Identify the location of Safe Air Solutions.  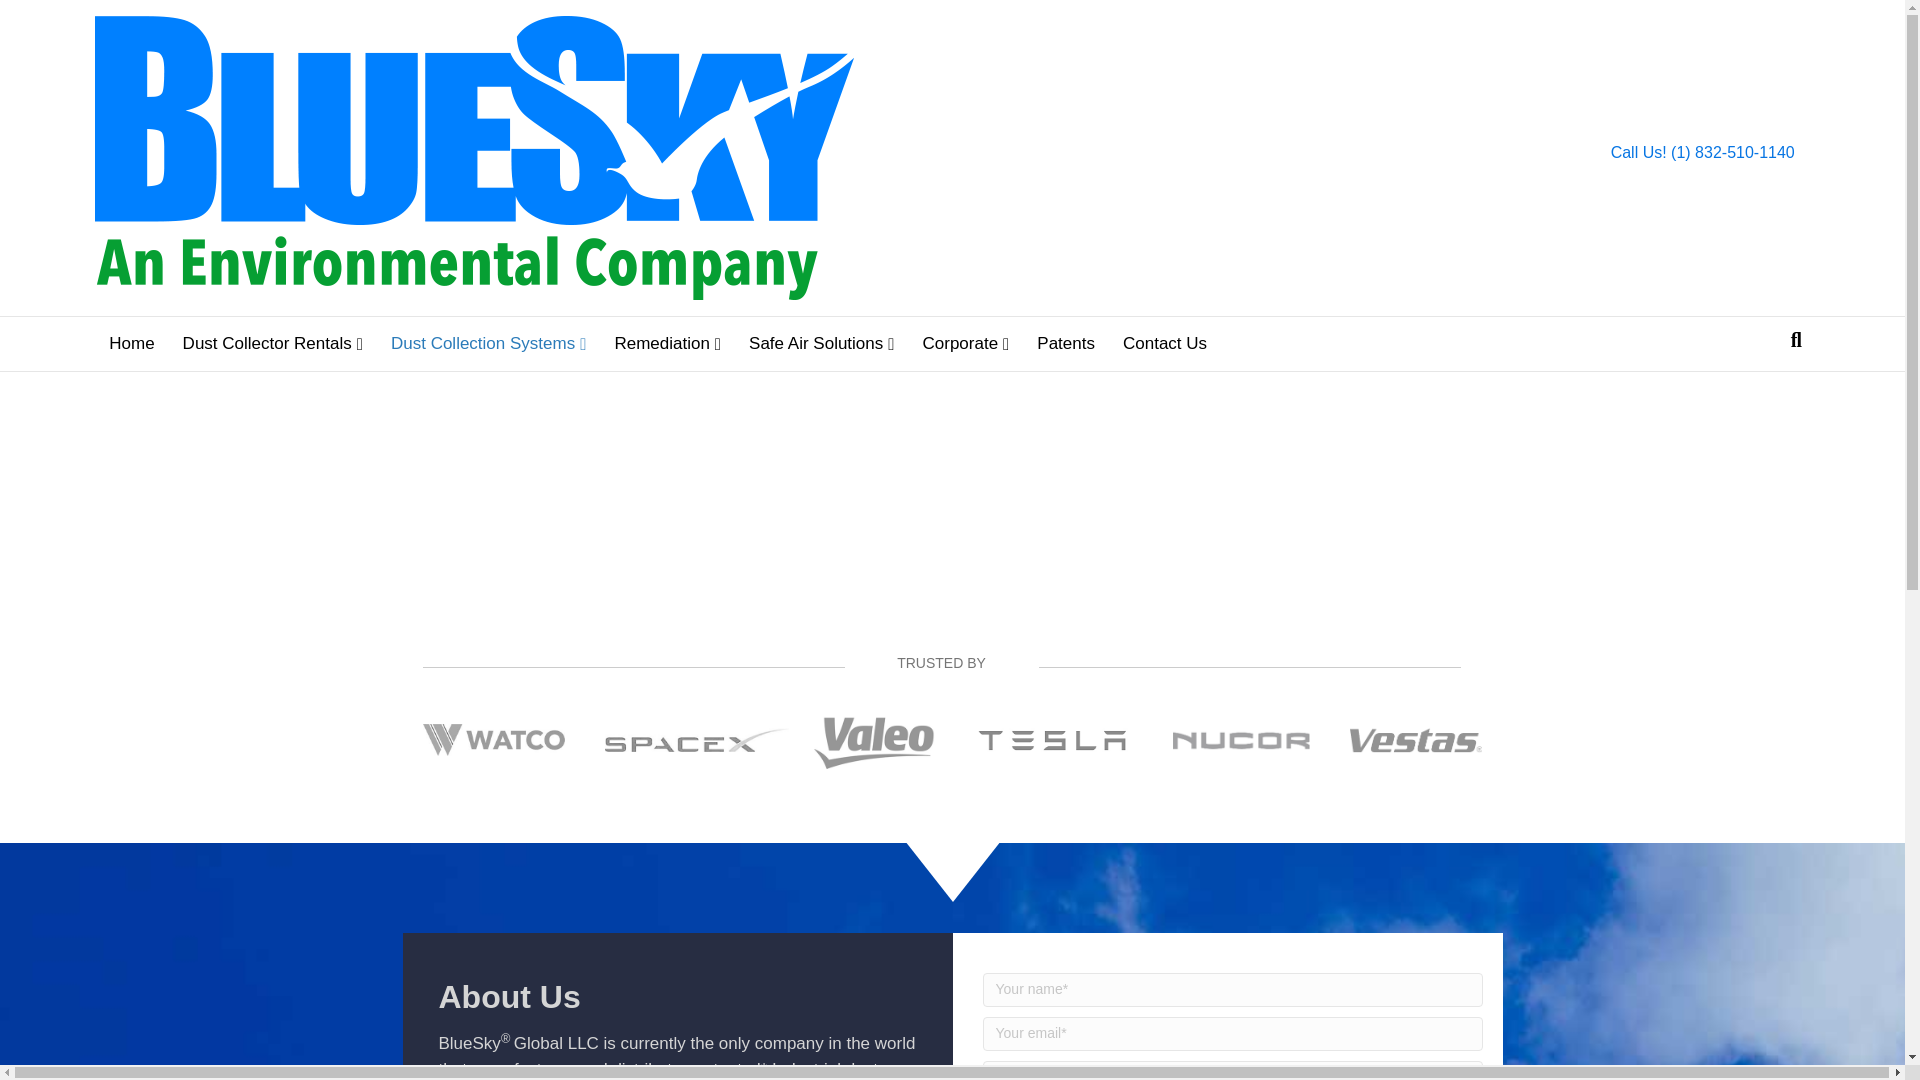
(822, 344).